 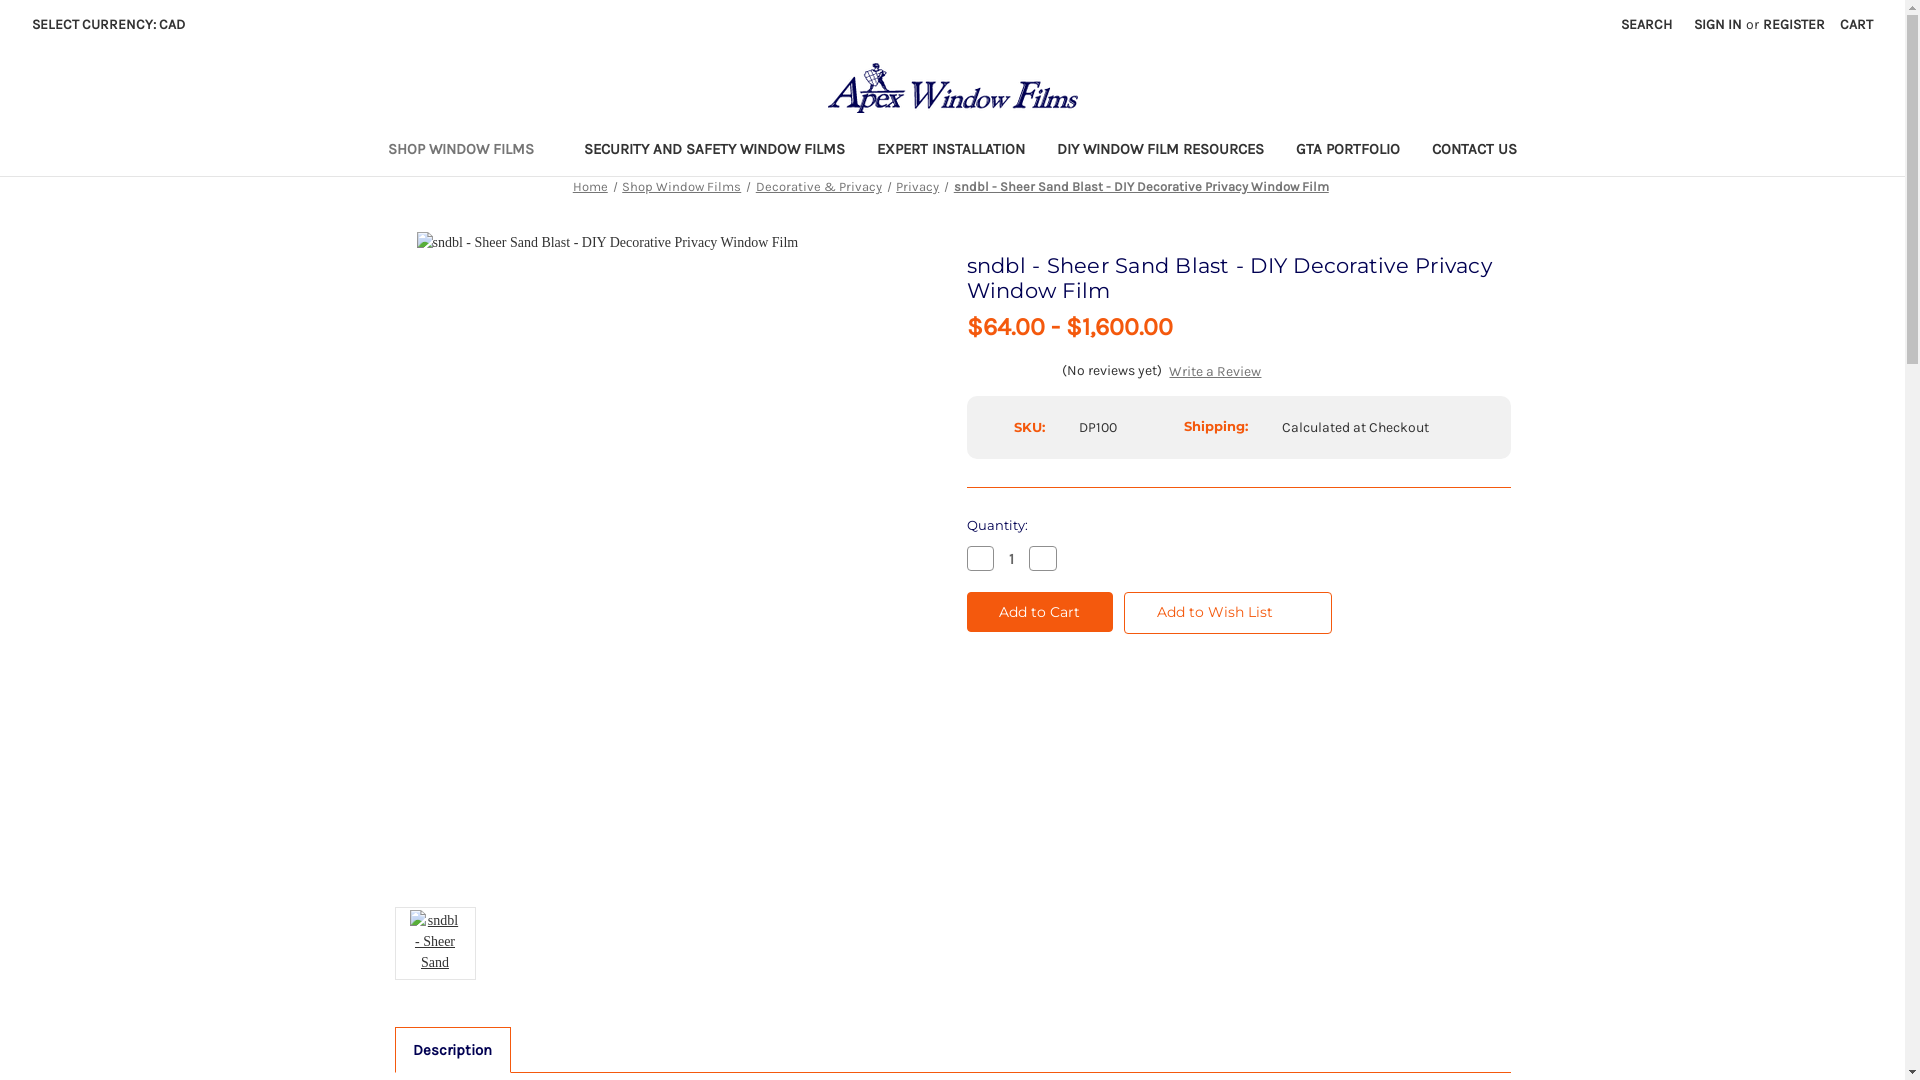 I want to click on REGISTER, so click(x=1794, y=24).